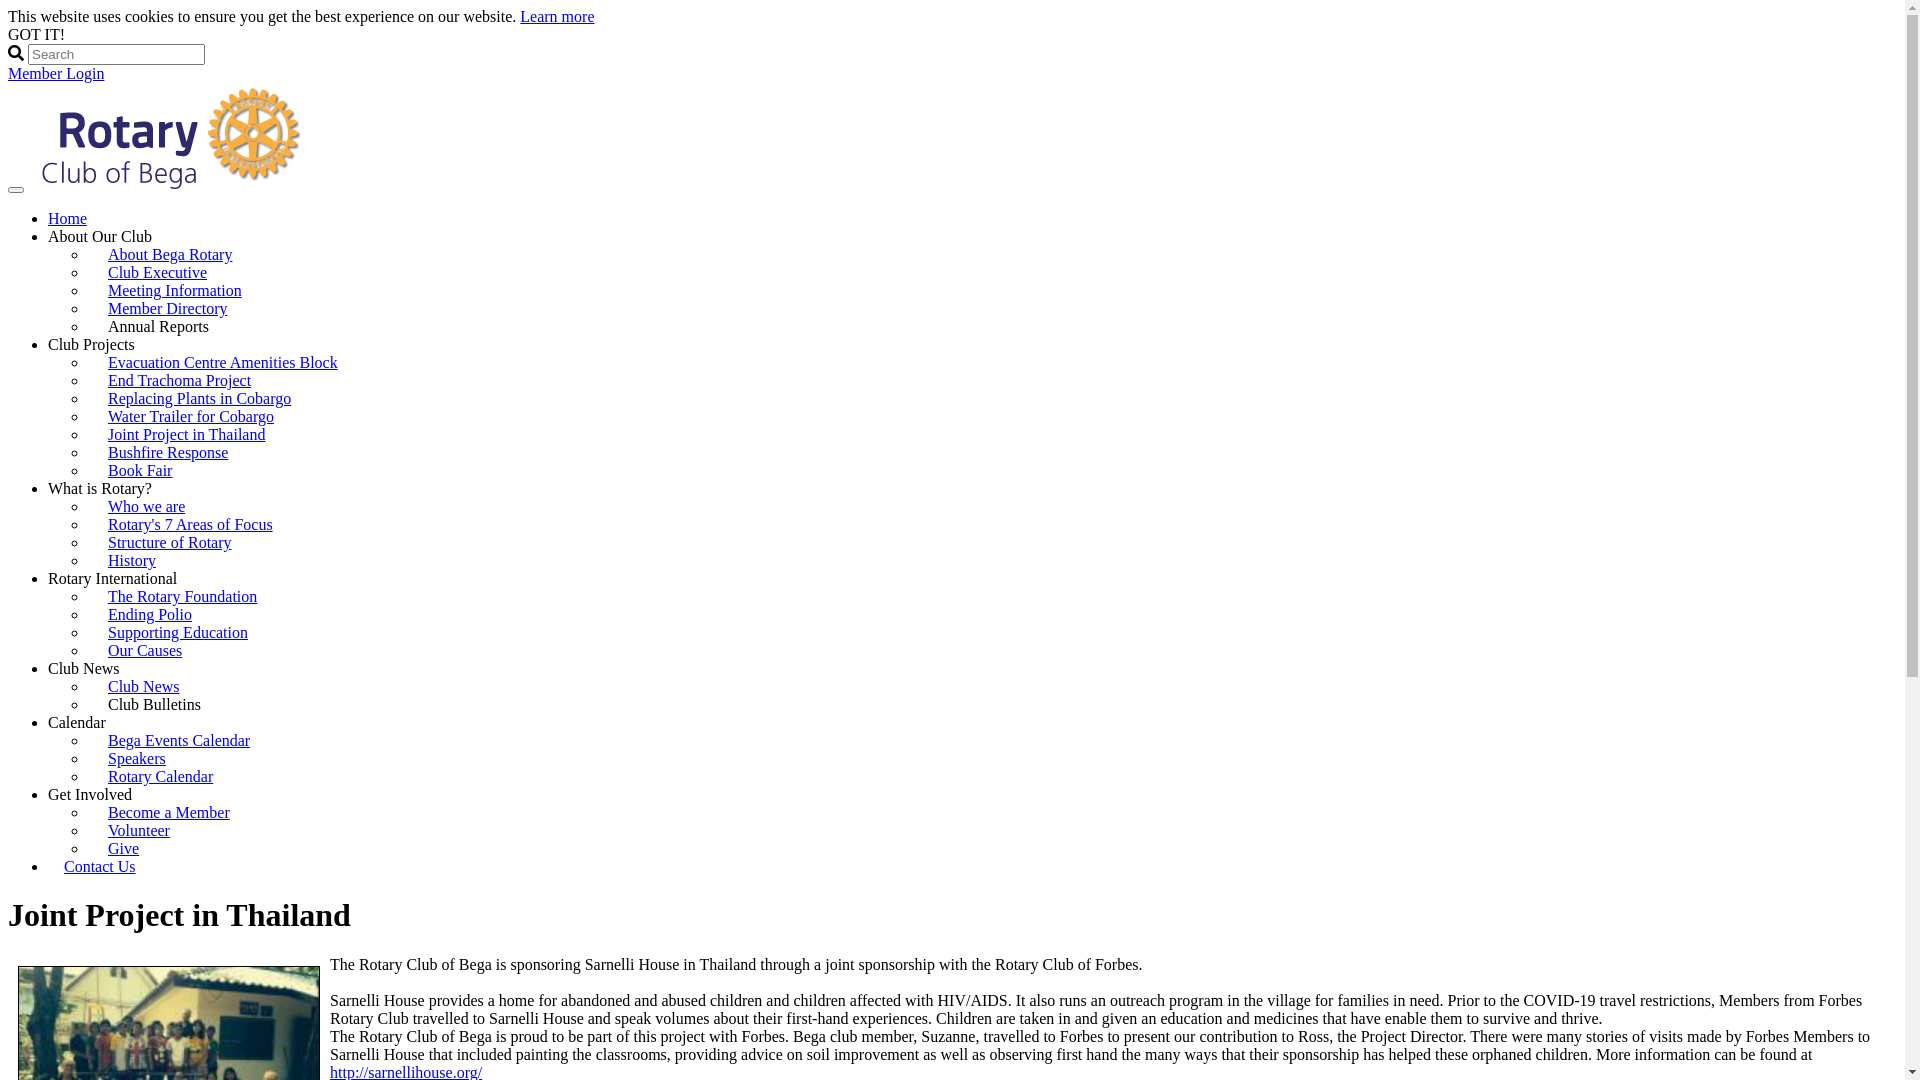 The image size is (1920, 1080). What do you see at coordinates (175, 290) in the screenshot?
I see `Meeting Information` at bounding box center [175, 290].